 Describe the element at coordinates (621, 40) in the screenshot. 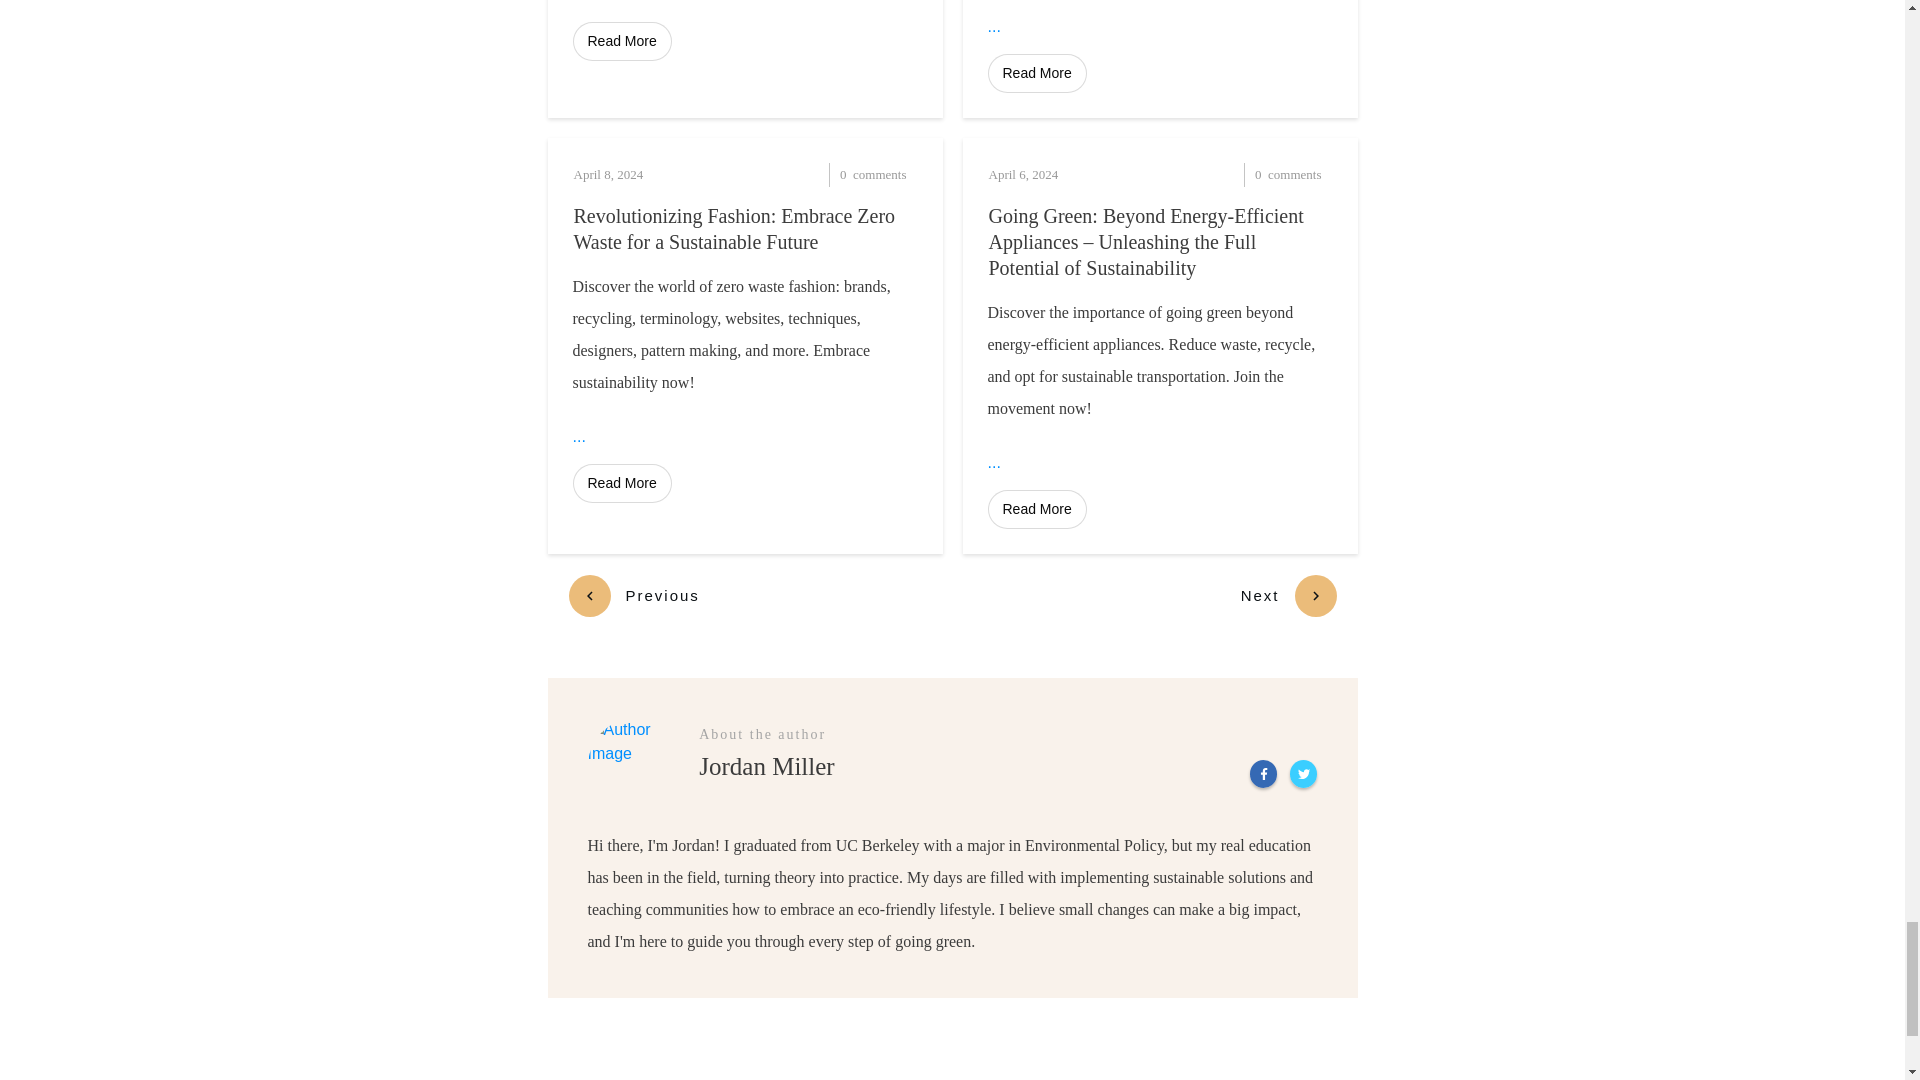

I see `Read More` at that location.